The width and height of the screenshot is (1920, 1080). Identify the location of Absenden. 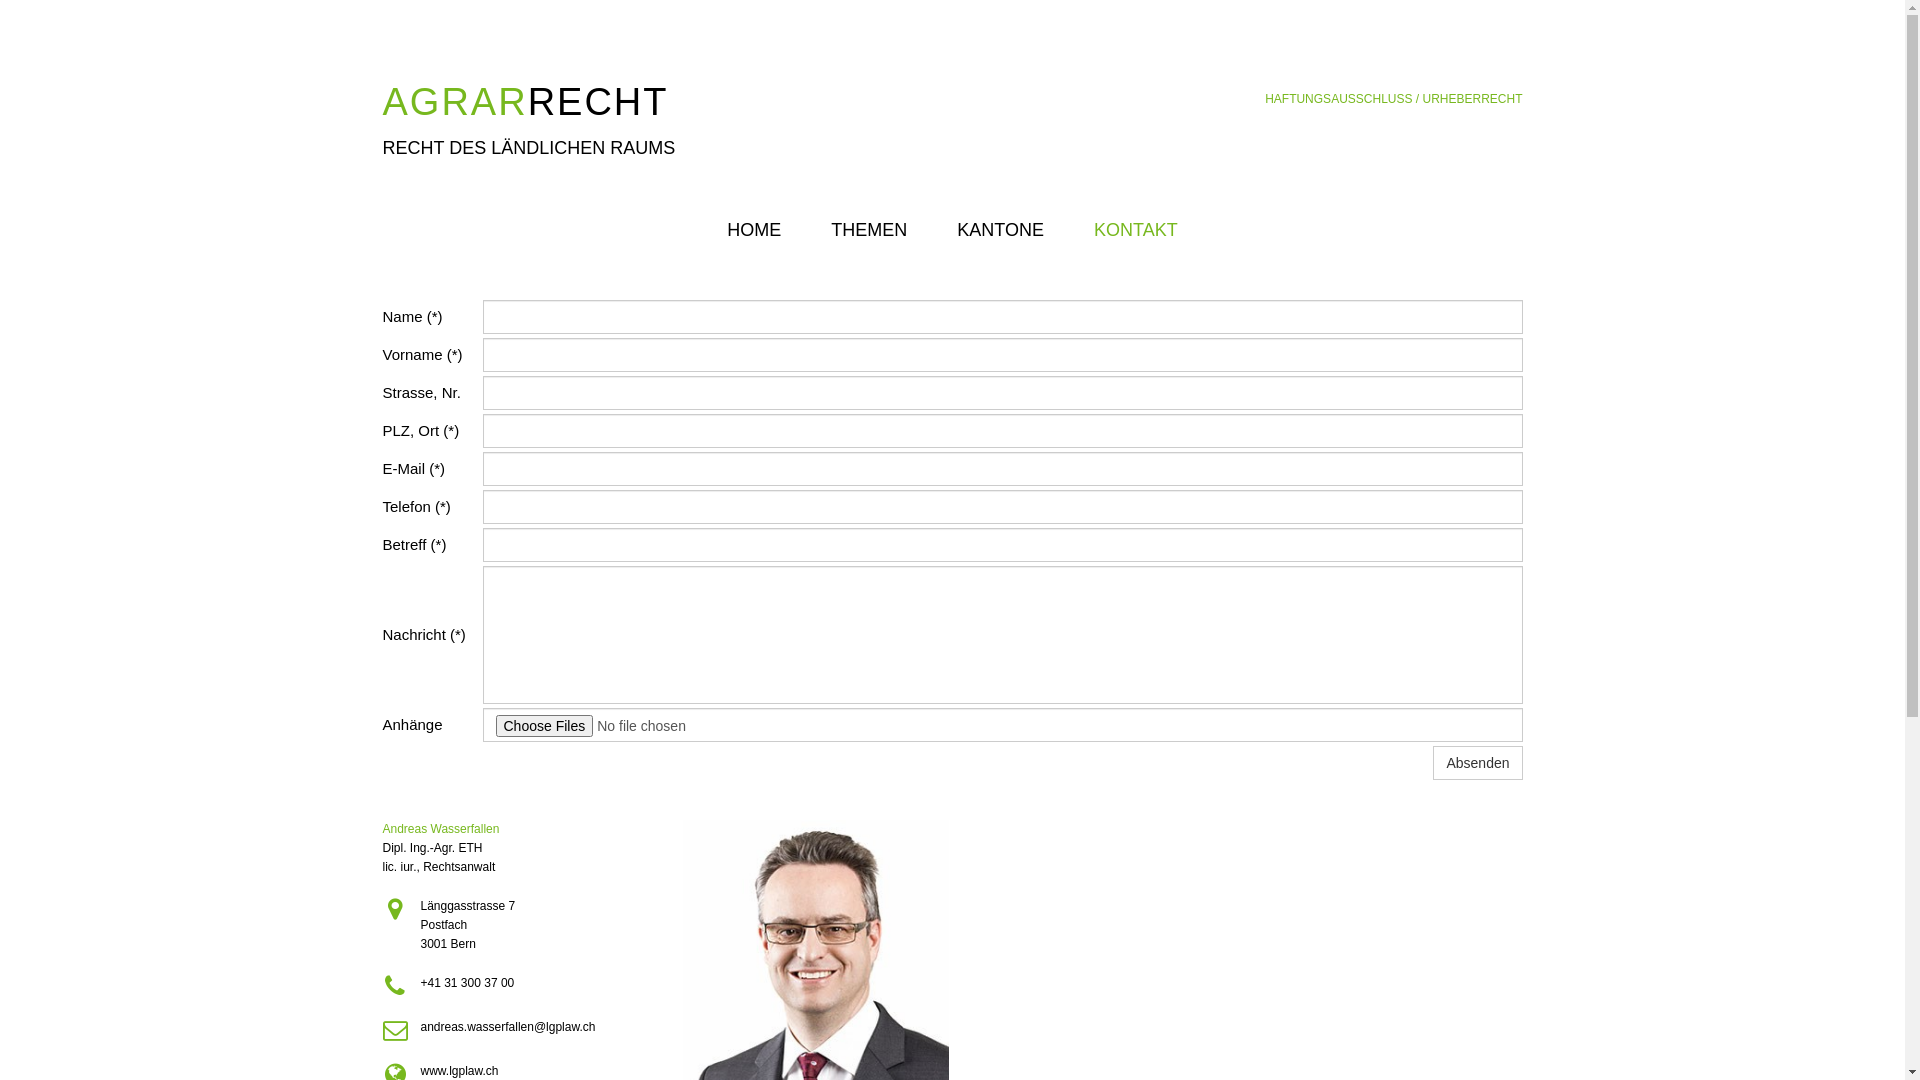
(1478, 763).